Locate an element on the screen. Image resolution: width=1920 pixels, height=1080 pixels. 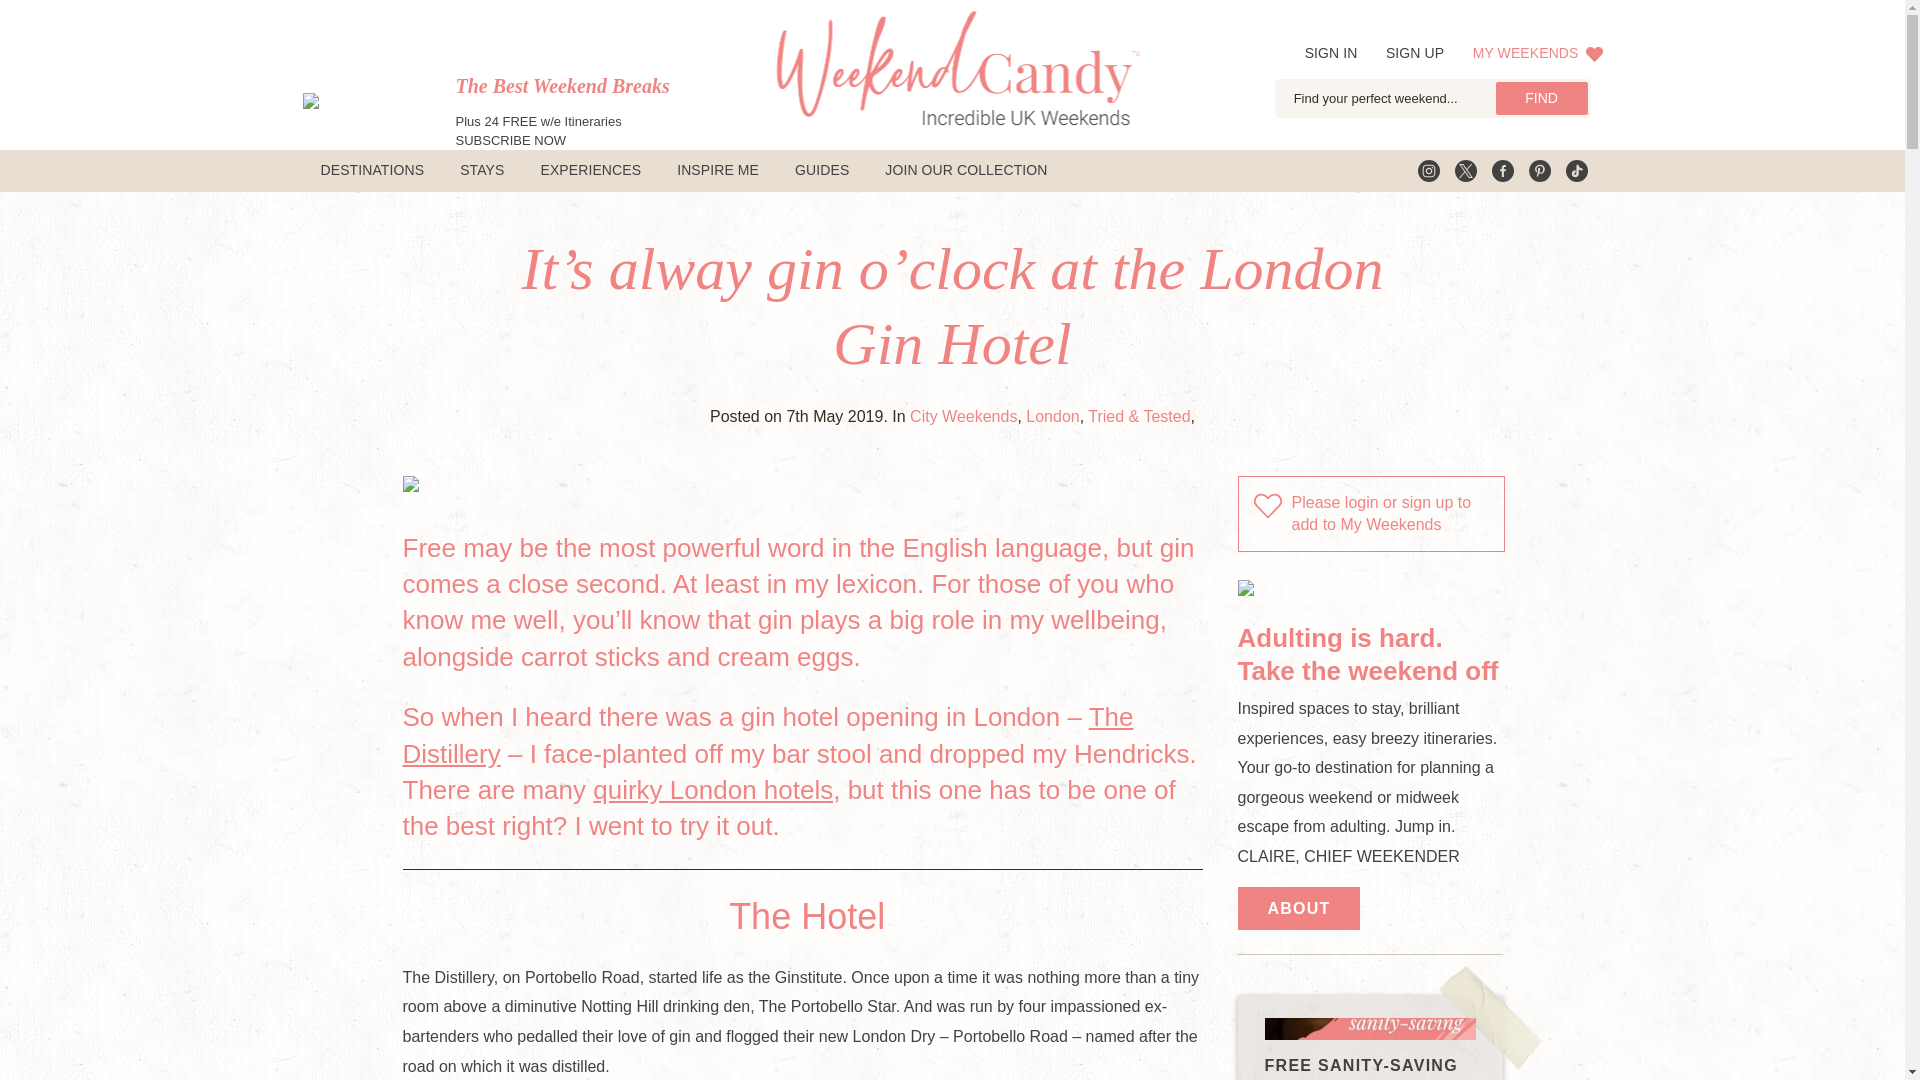
MY WEEKENDS is located at coordinates (1538, 52).